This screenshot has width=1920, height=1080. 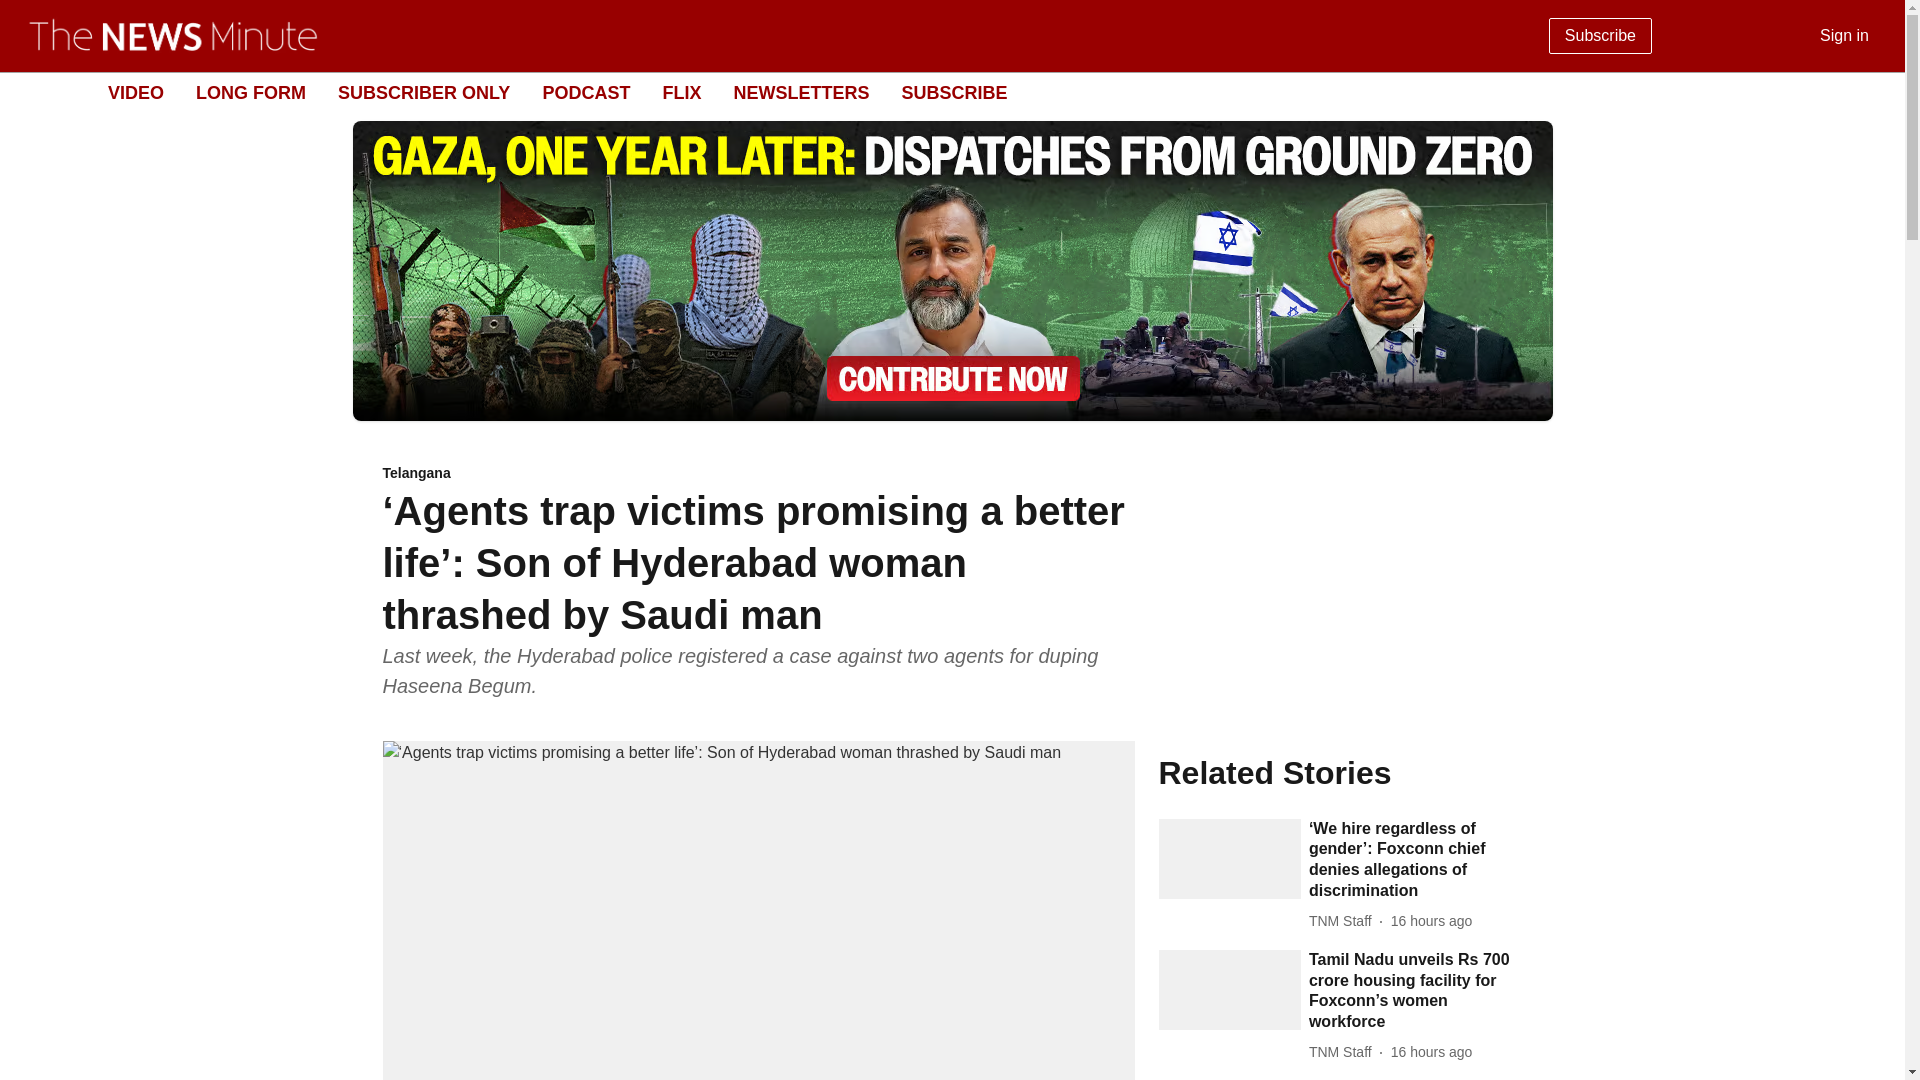 What do you see at coordinates (953, 92) in the screenshot?
I see `SUBSCRIBE` at bounding box center [953, 92].